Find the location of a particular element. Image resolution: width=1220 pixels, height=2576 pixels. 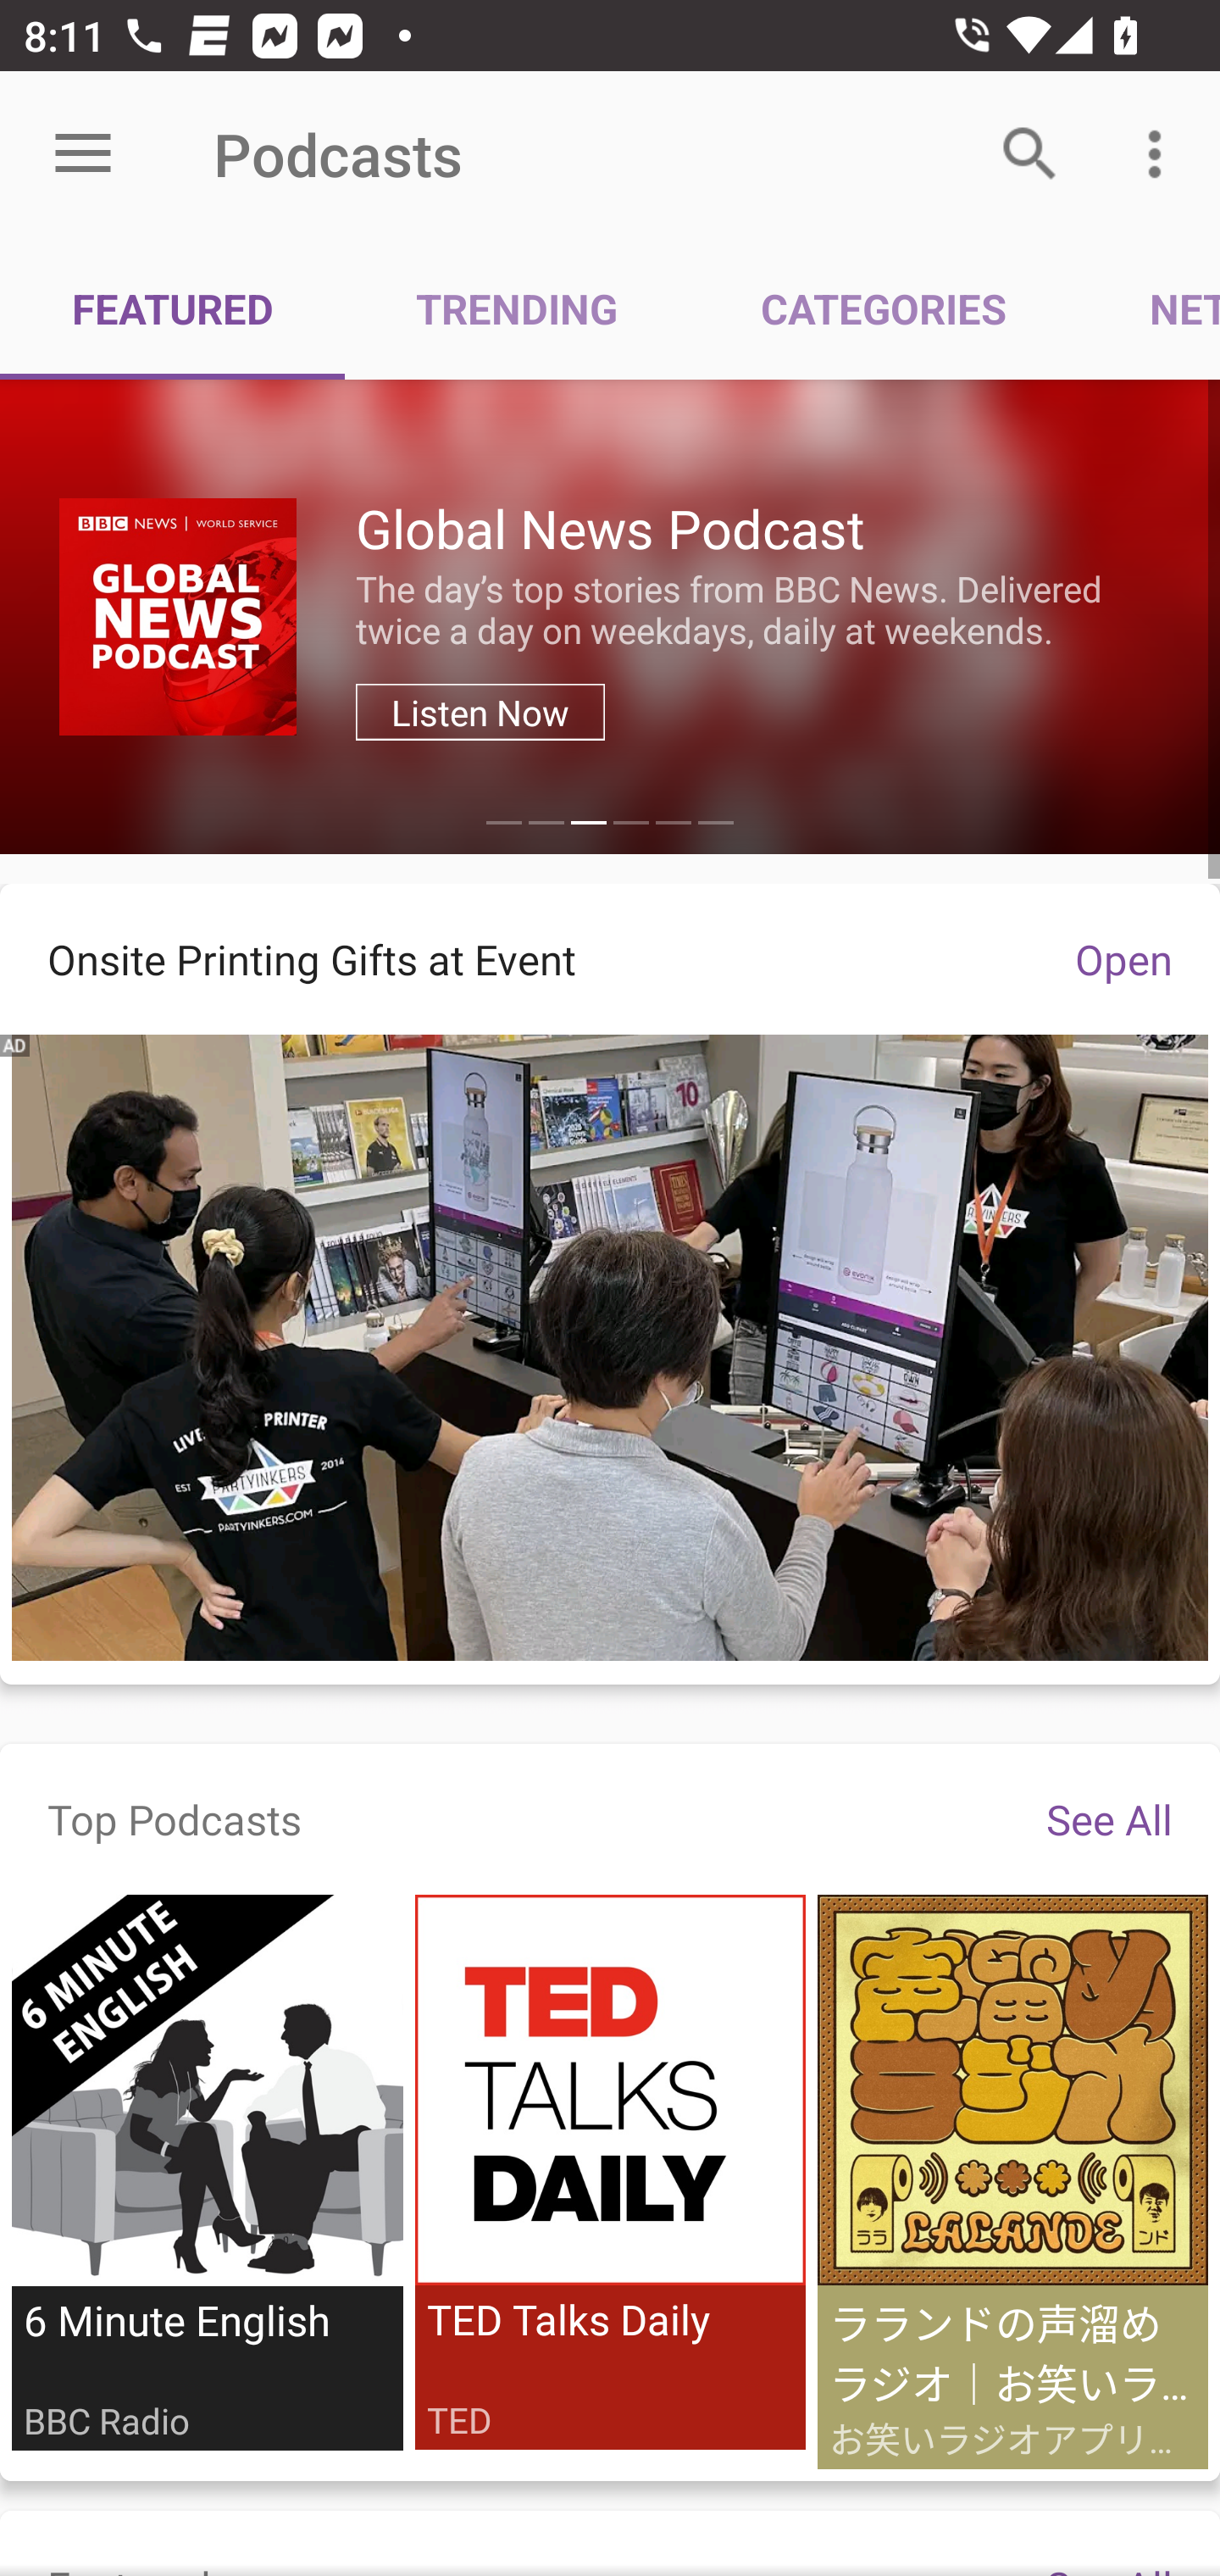

Open menu is located at coordinates (83, 154).